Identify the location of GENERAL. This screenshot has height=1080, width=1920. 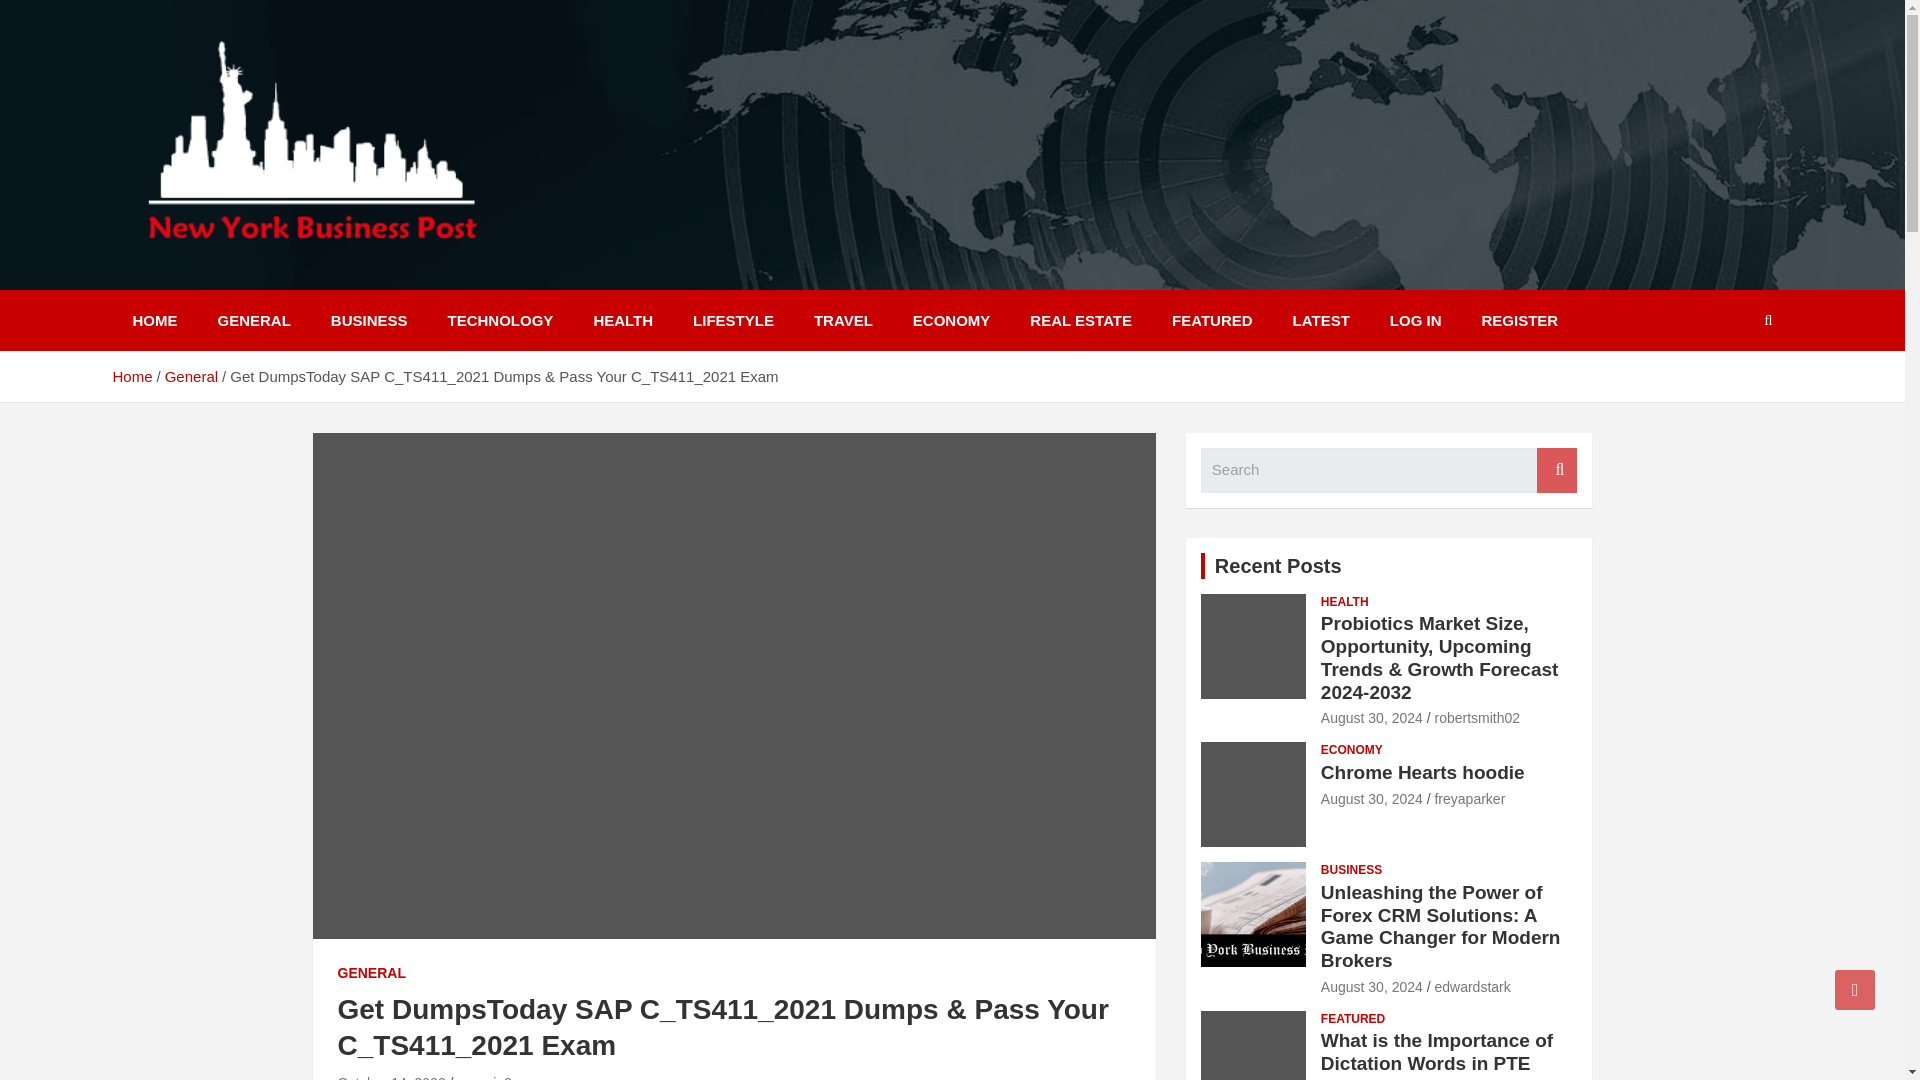
(371, 974).